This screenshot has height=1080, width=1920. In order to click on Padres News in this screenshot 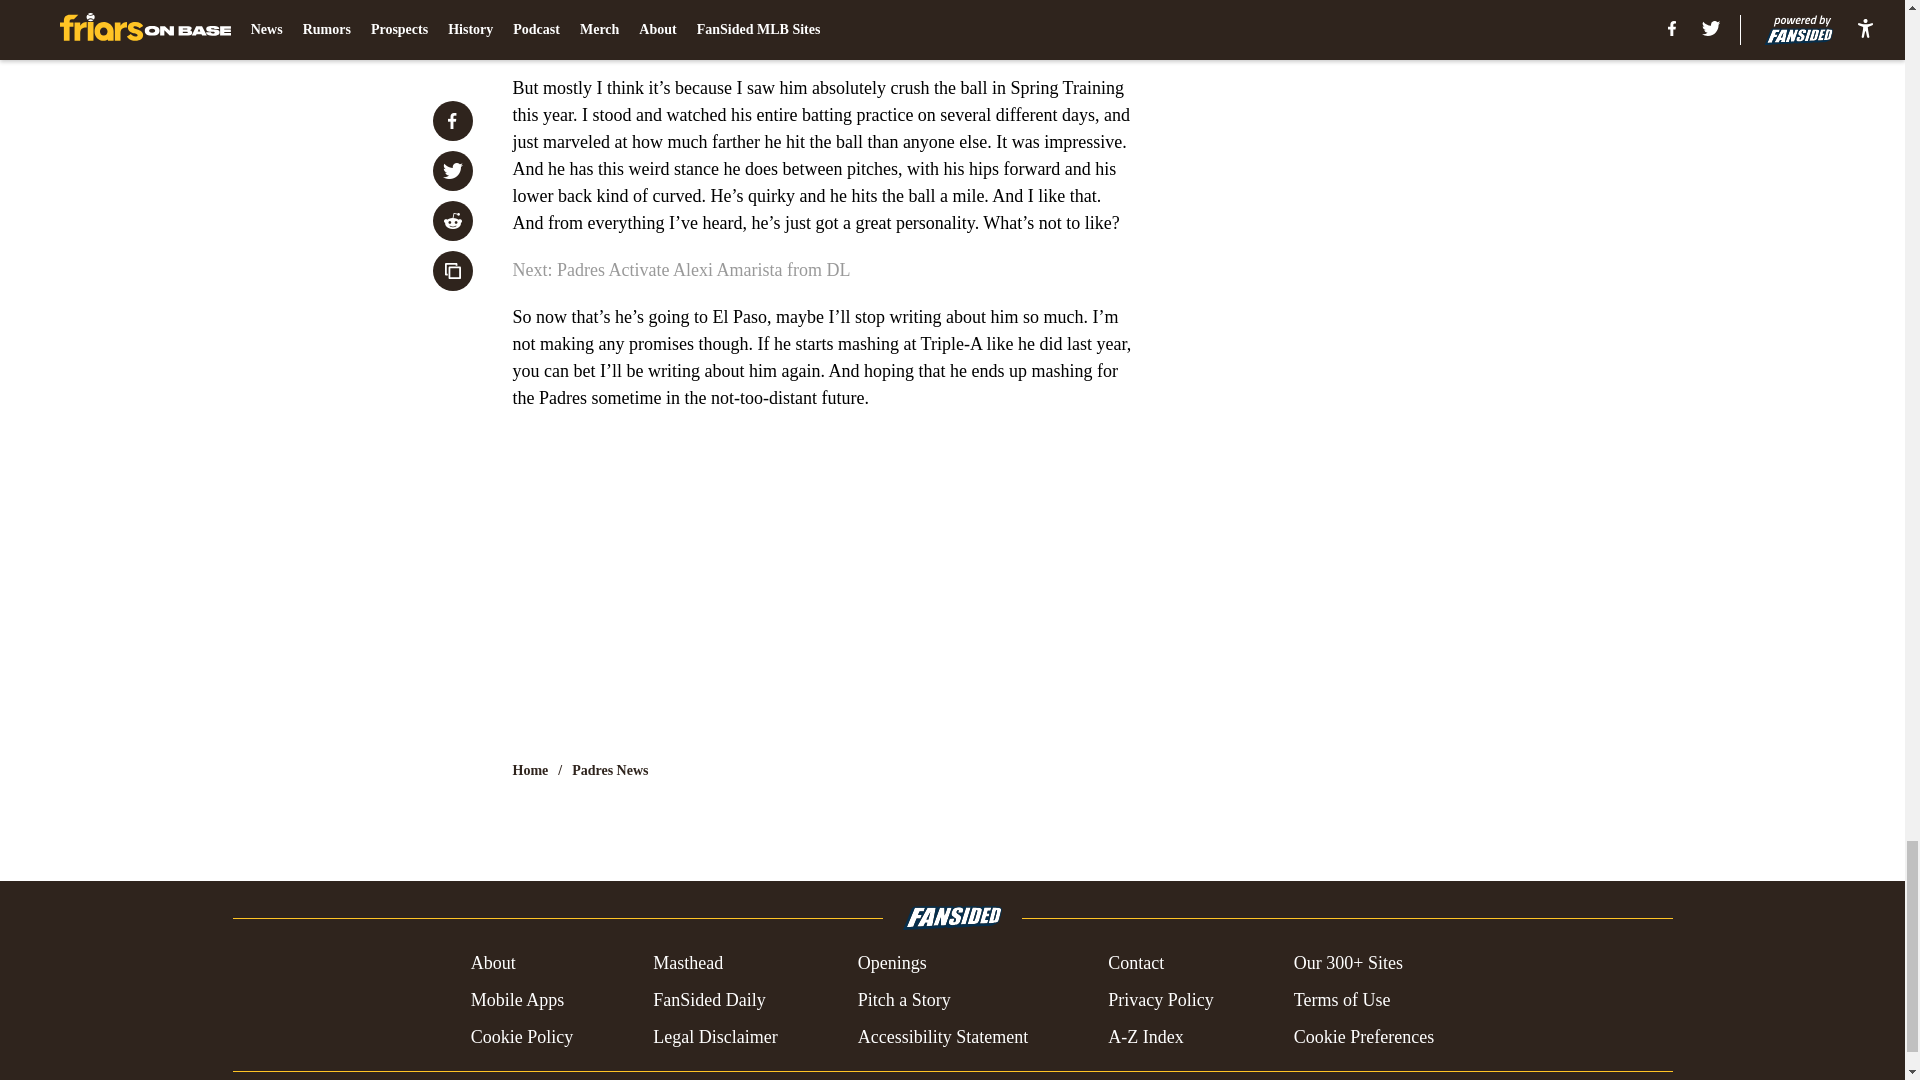, I will do `click(610, 770)`.